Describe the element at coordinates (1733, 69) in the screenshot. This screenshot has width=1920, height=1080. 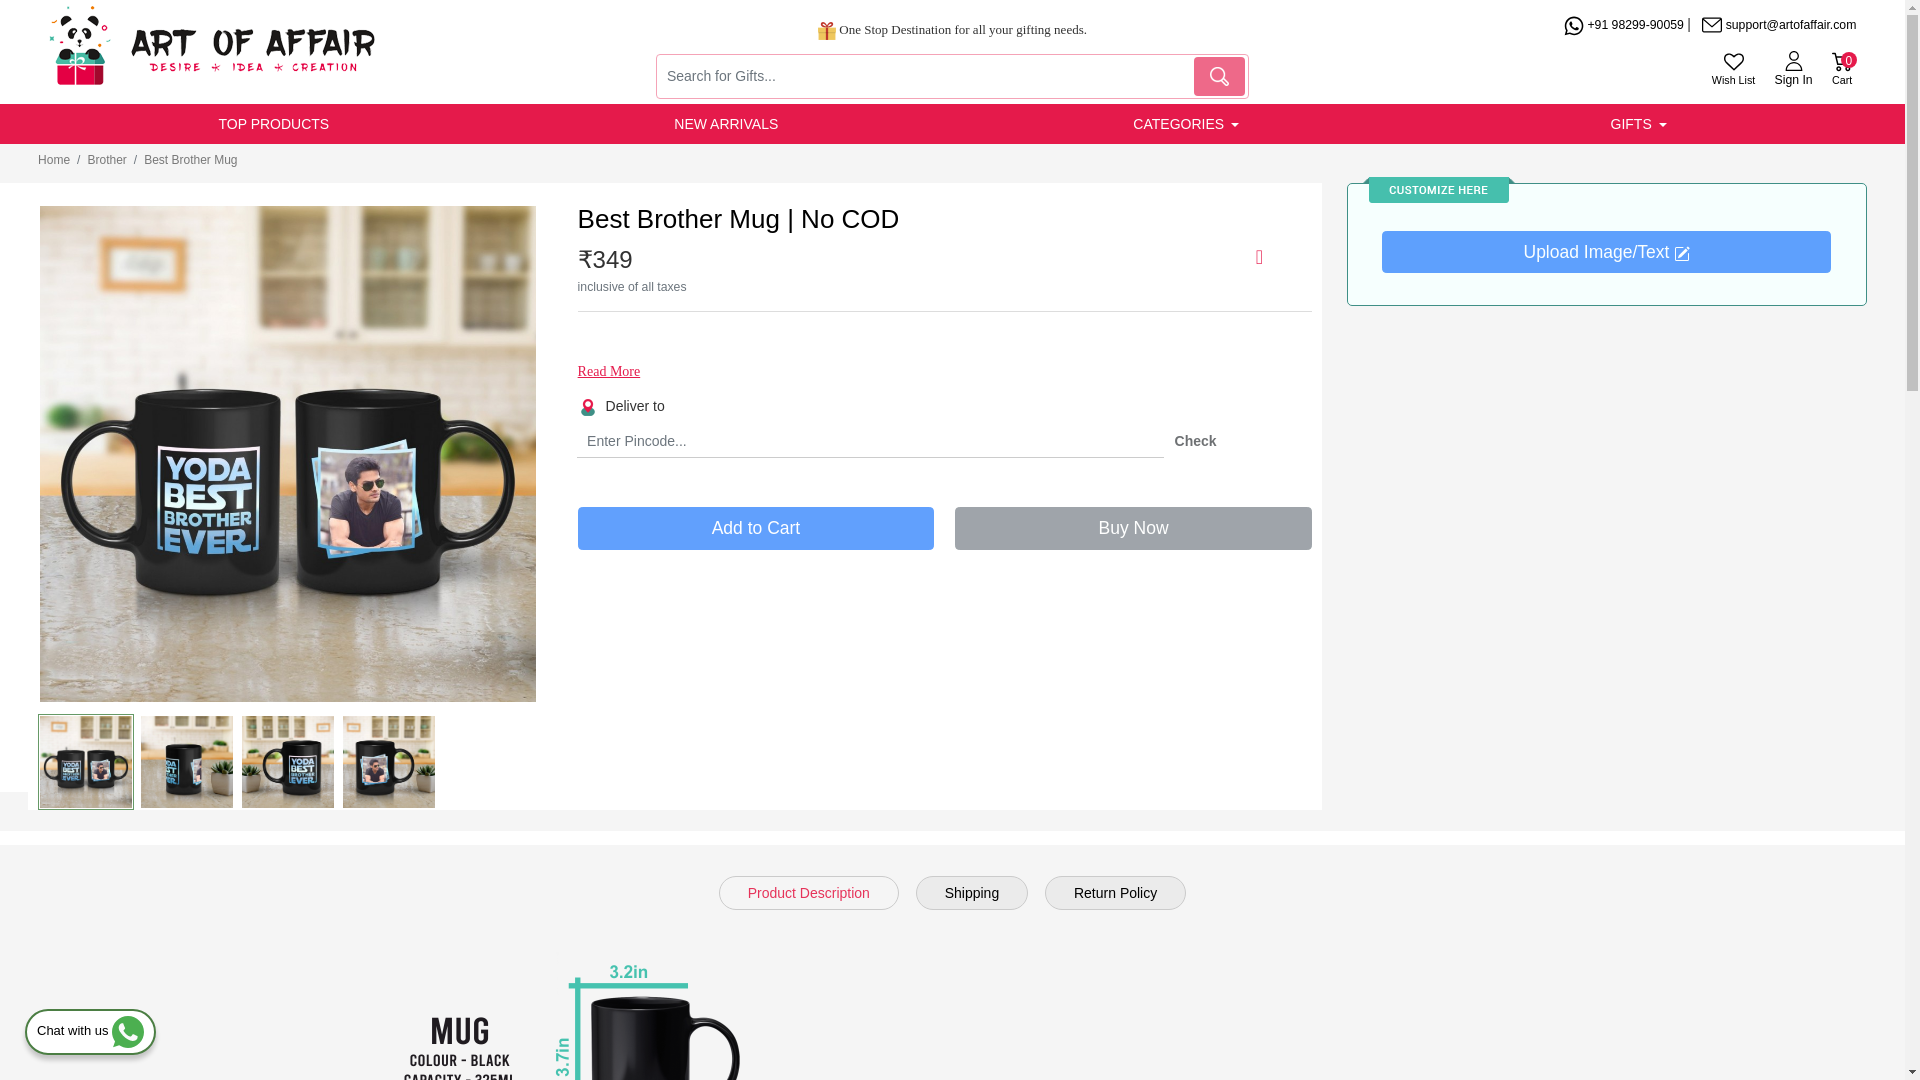
I see `TOP PRODUCTS` at that location.